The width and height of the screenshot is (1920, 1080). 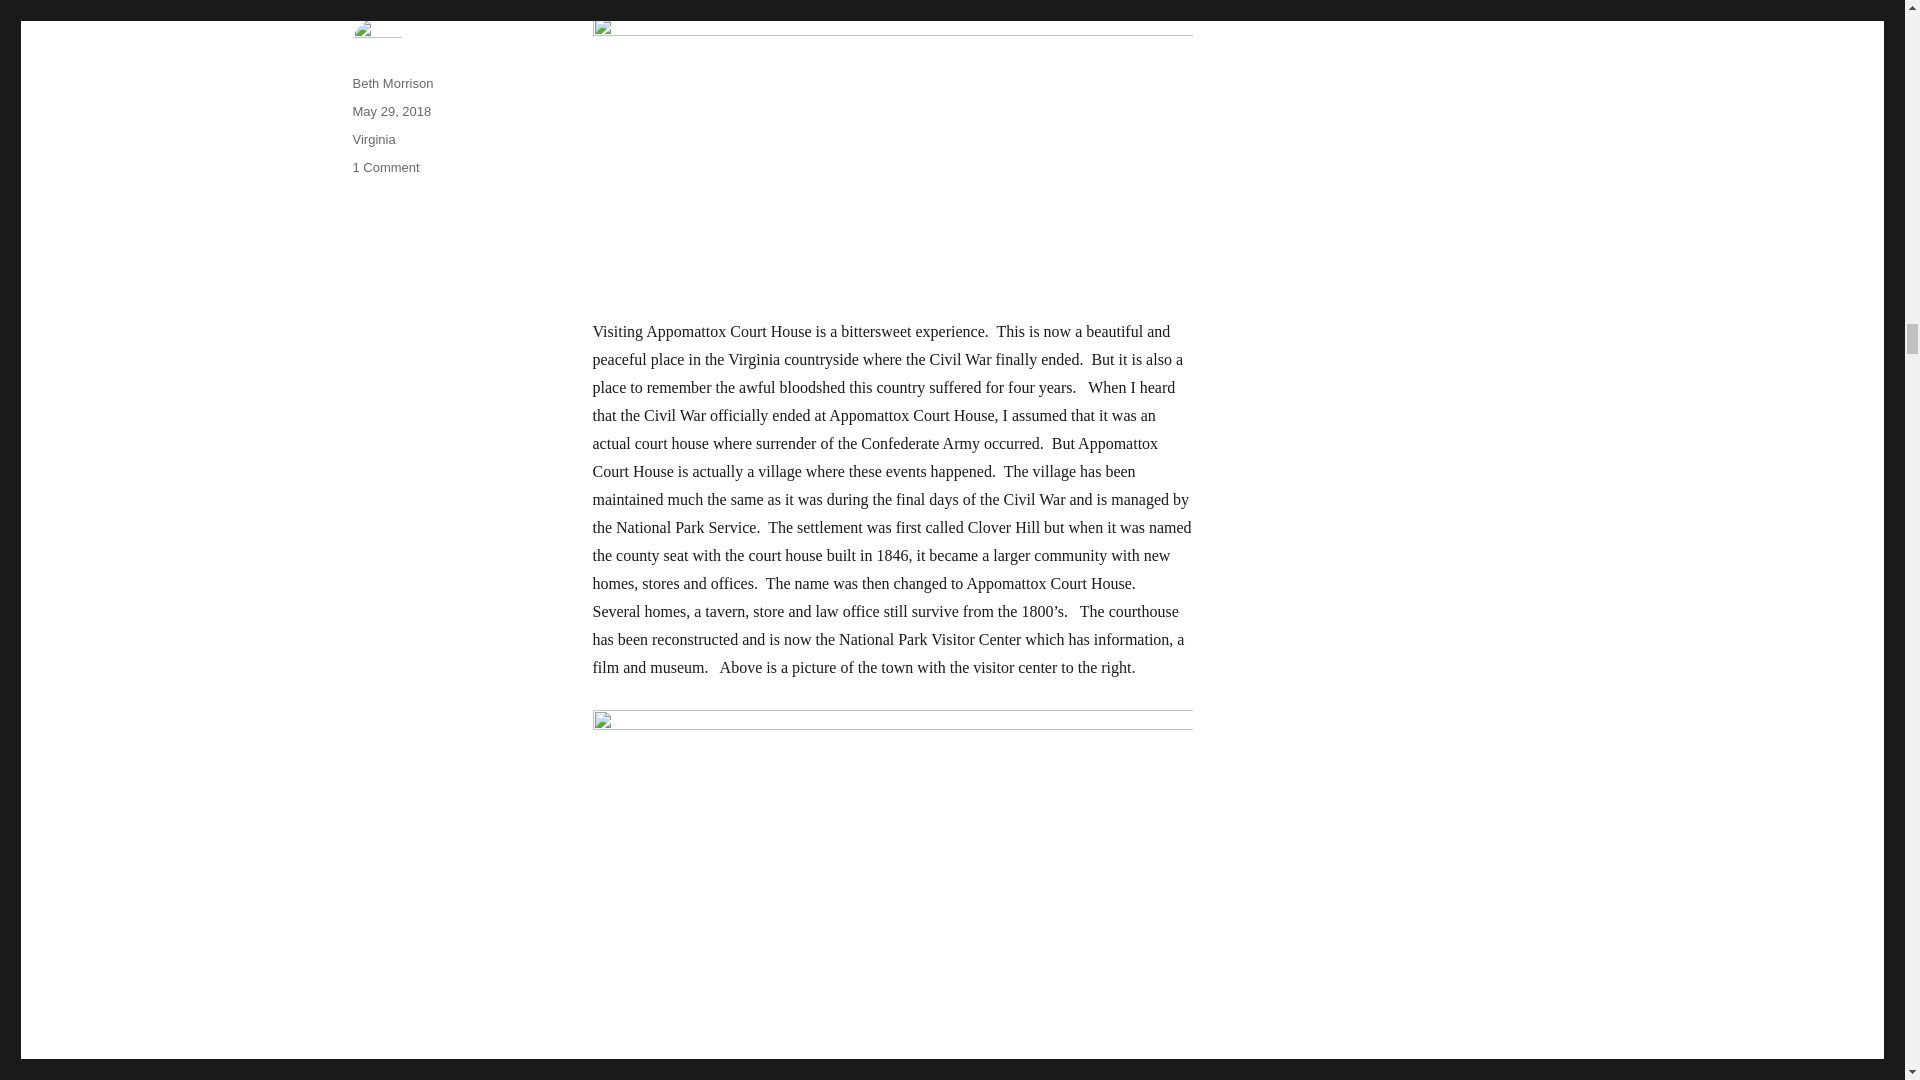 What do you see at coordinates (392, 82) in the screenshot?
I see `Beth Morrison` at bounding box center [392, 82].